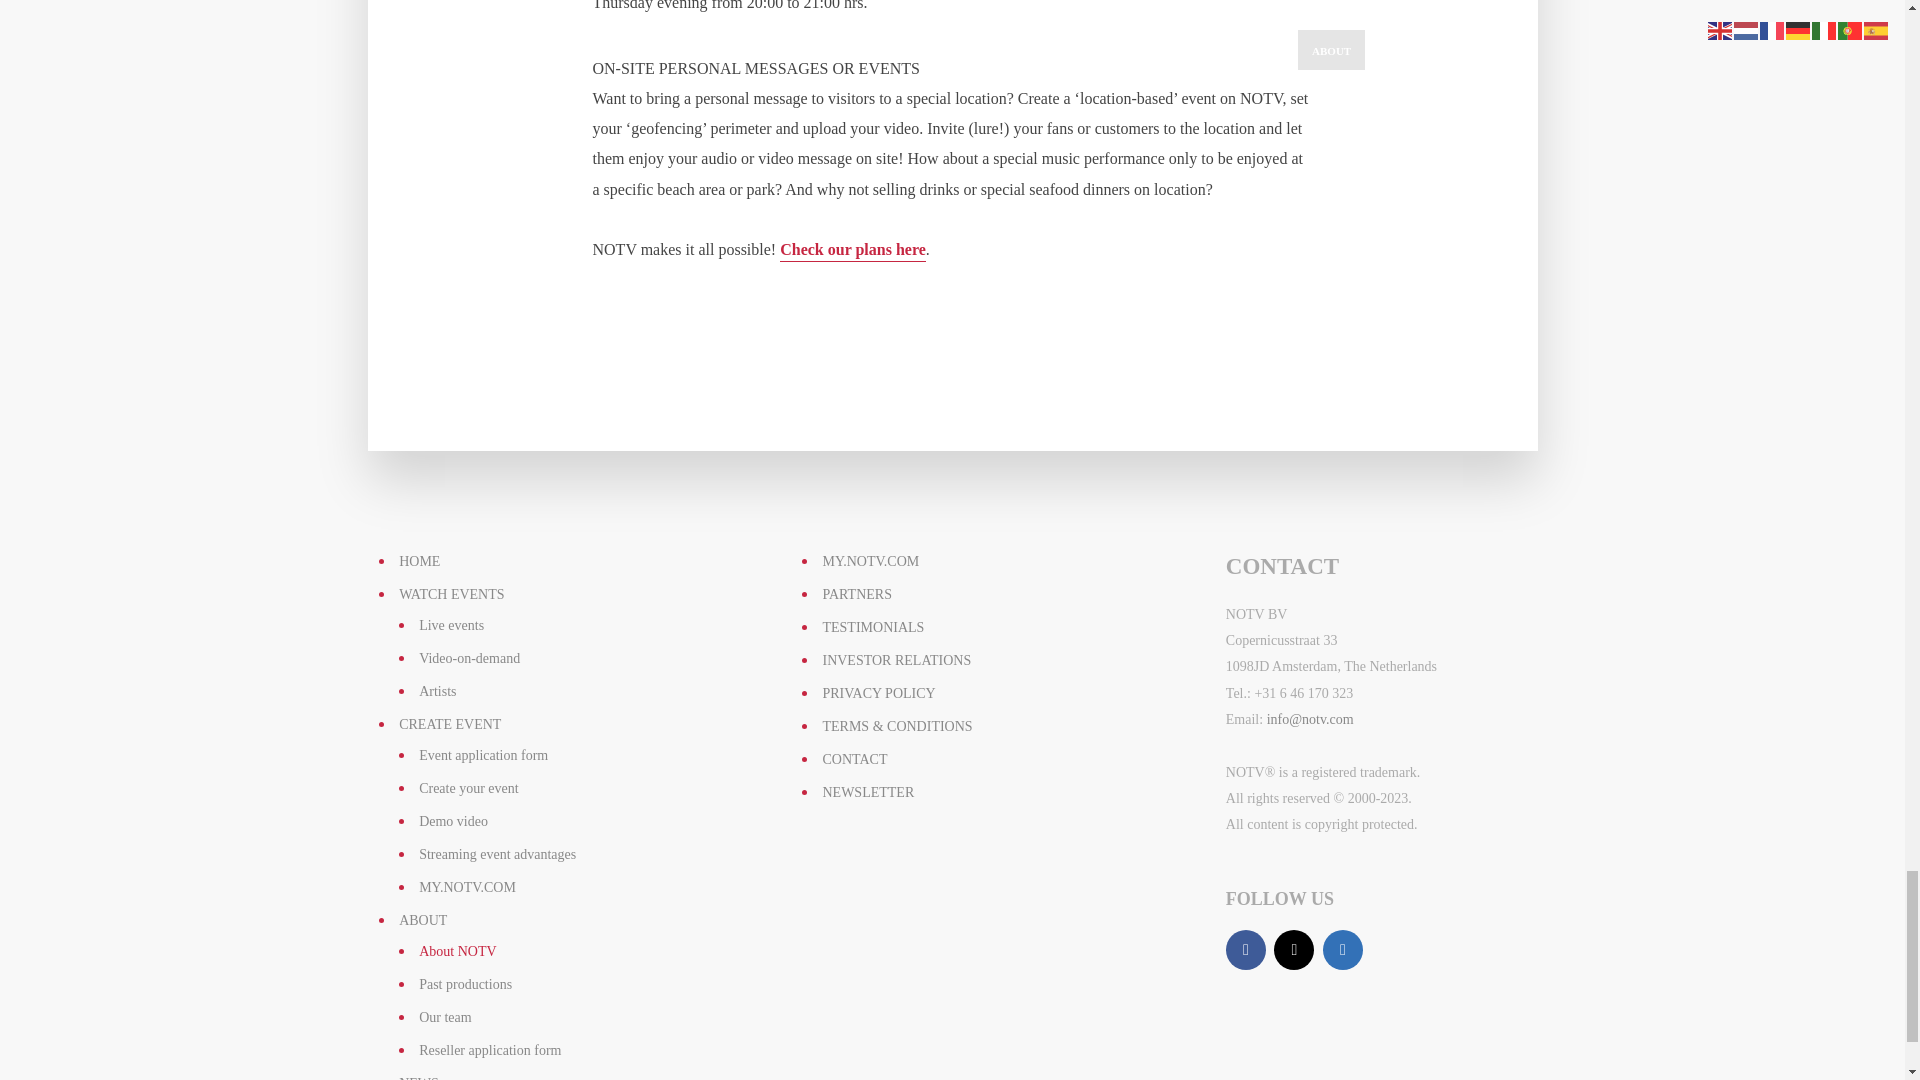 The image size is (1920, 1080). Describe the element at coordinates (497, 854) in the screenshot. I see `Streaming event advantages` at that location.